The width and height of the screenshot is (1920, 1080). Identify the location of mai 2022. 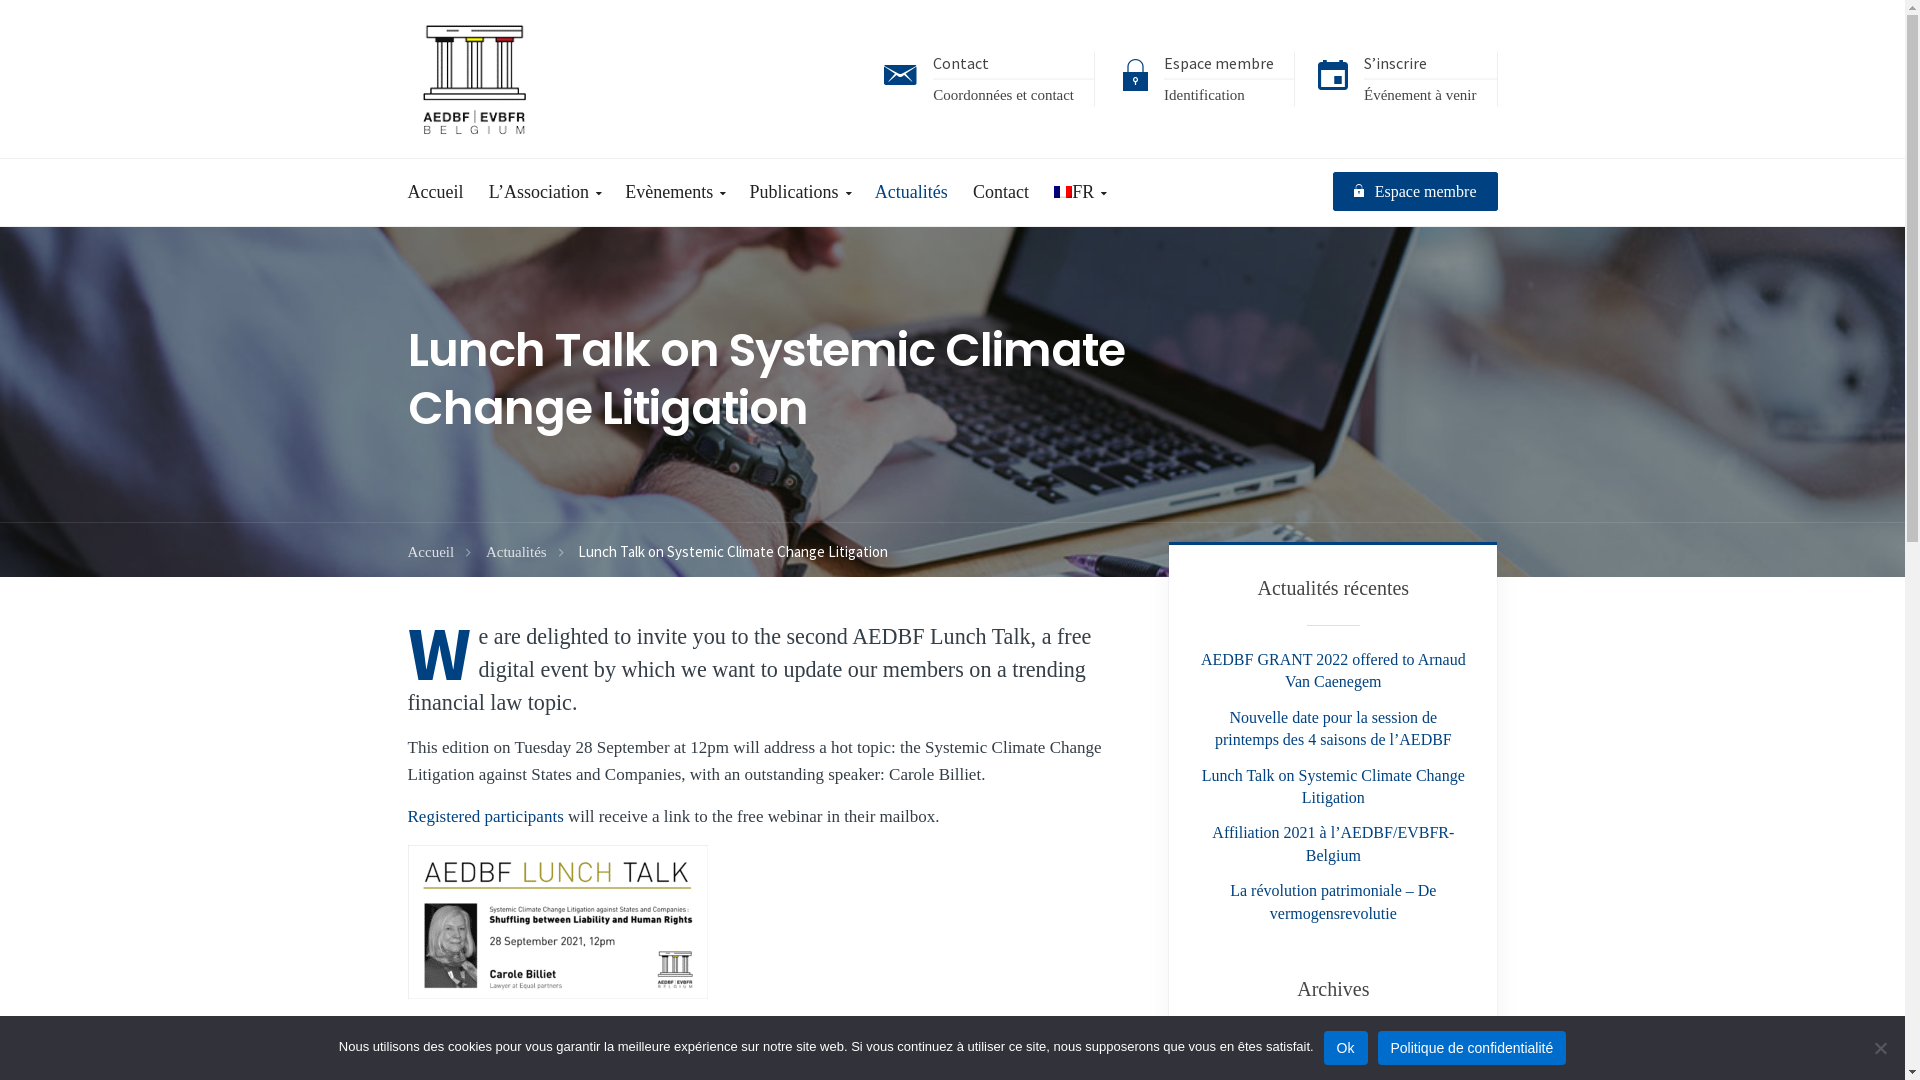
(1333, 1060).